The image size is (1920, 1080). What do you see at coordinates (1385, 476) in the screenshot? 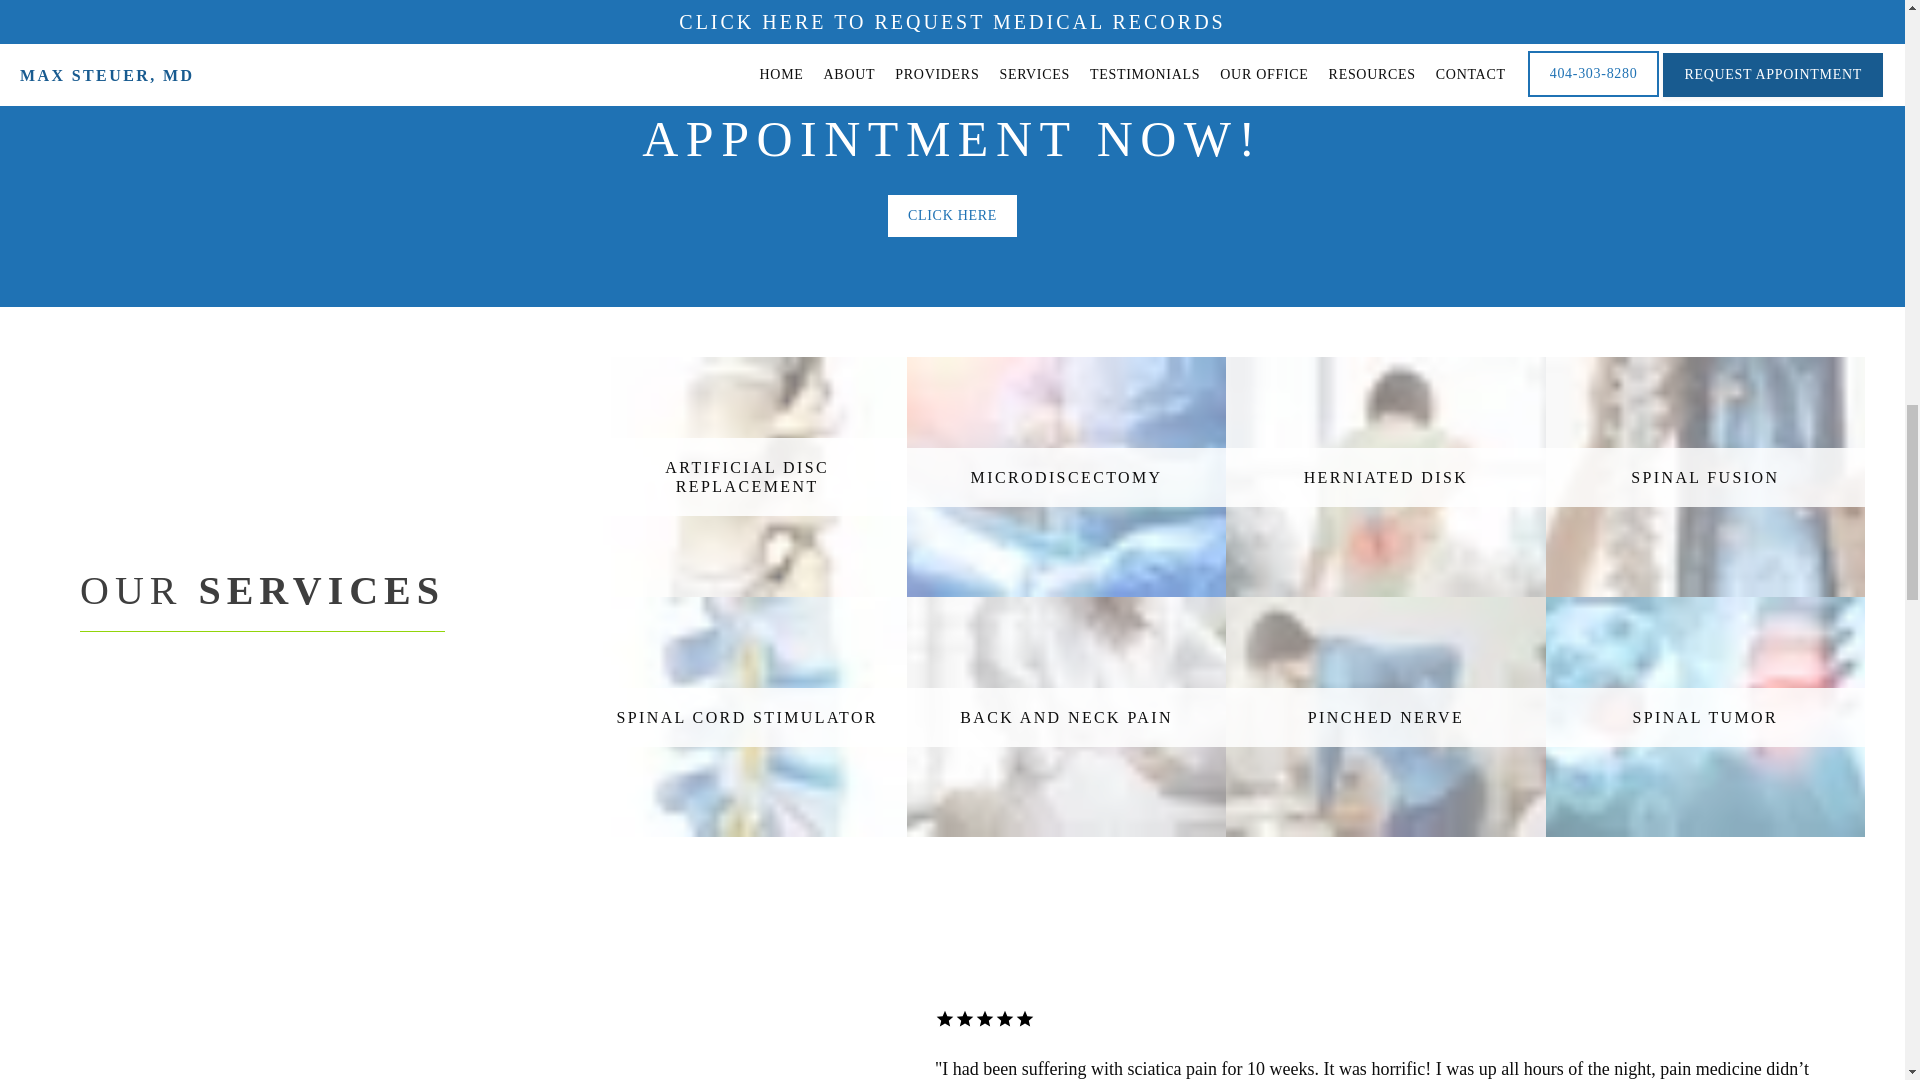
I see `HERNIATED DISK` at bounding box center [1385, 476].